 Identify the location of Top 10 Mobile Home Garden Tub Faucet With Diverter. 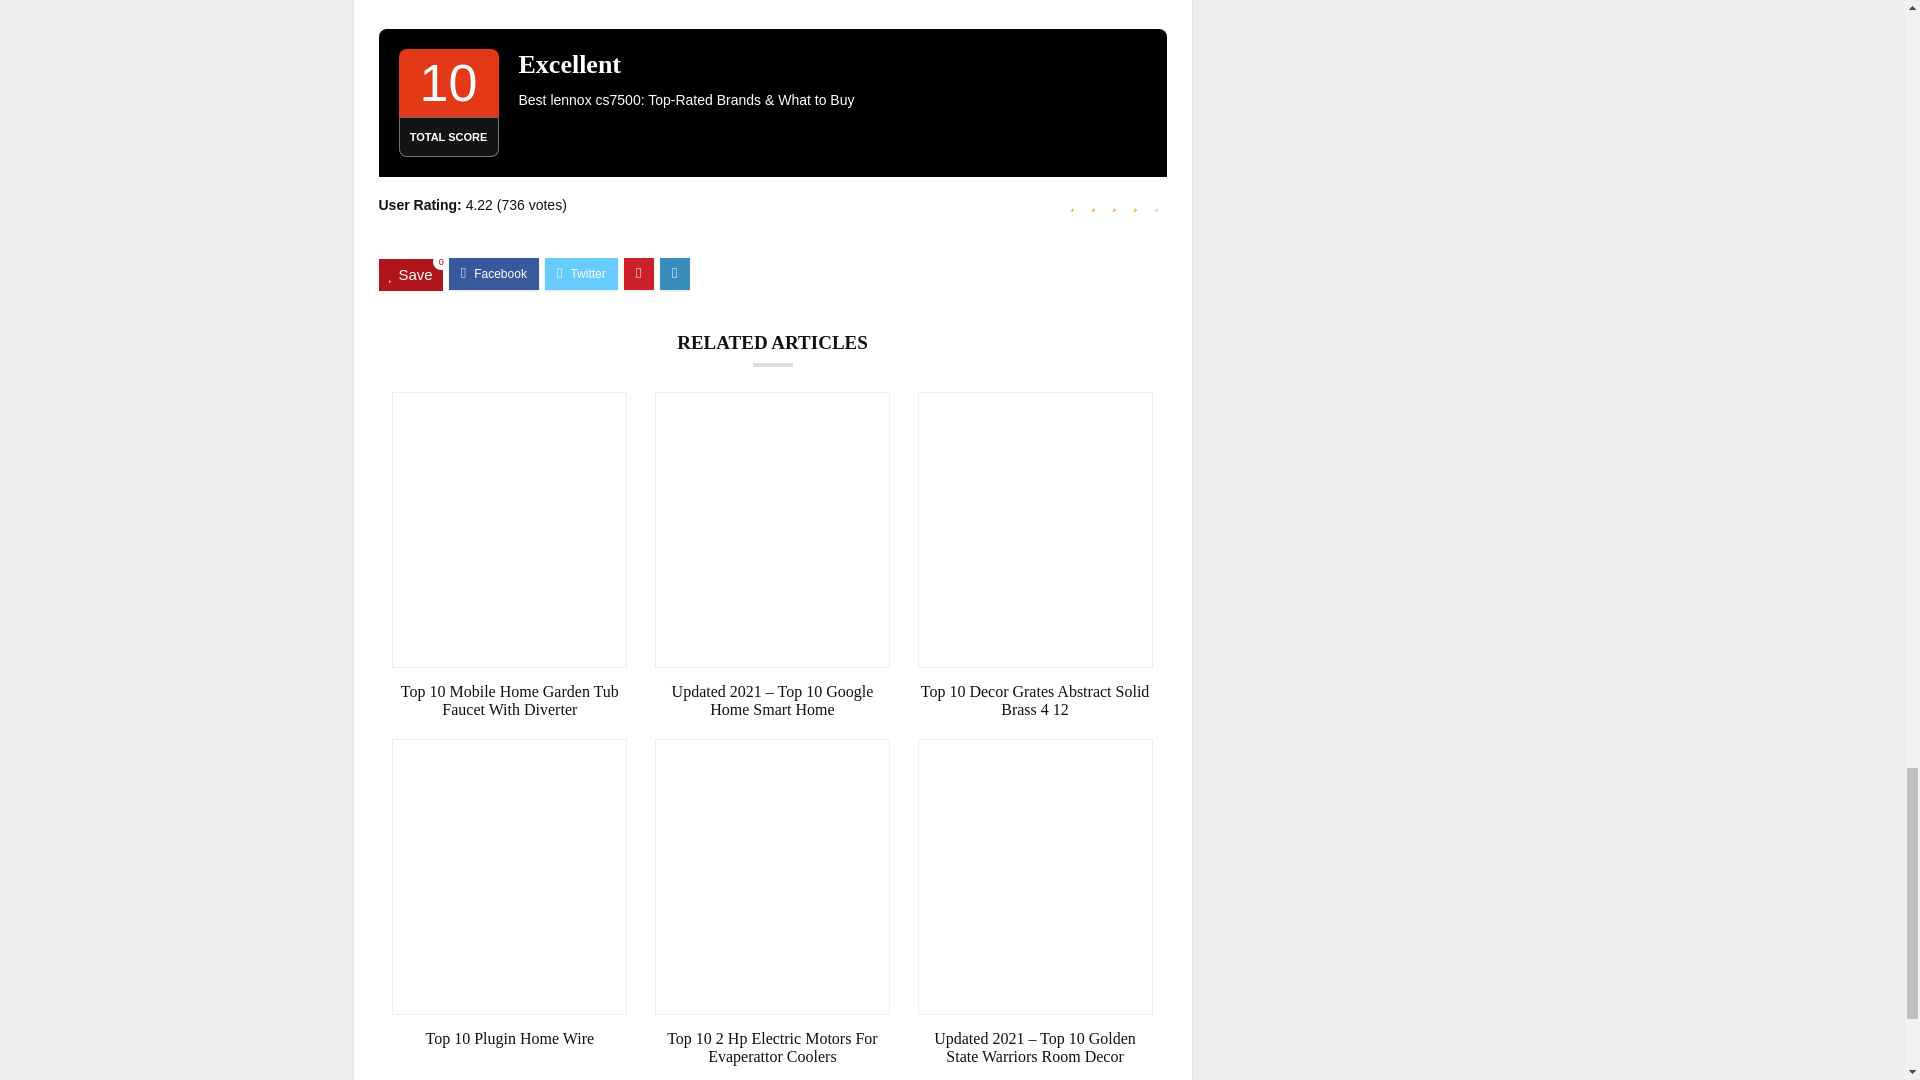
(509, 700).